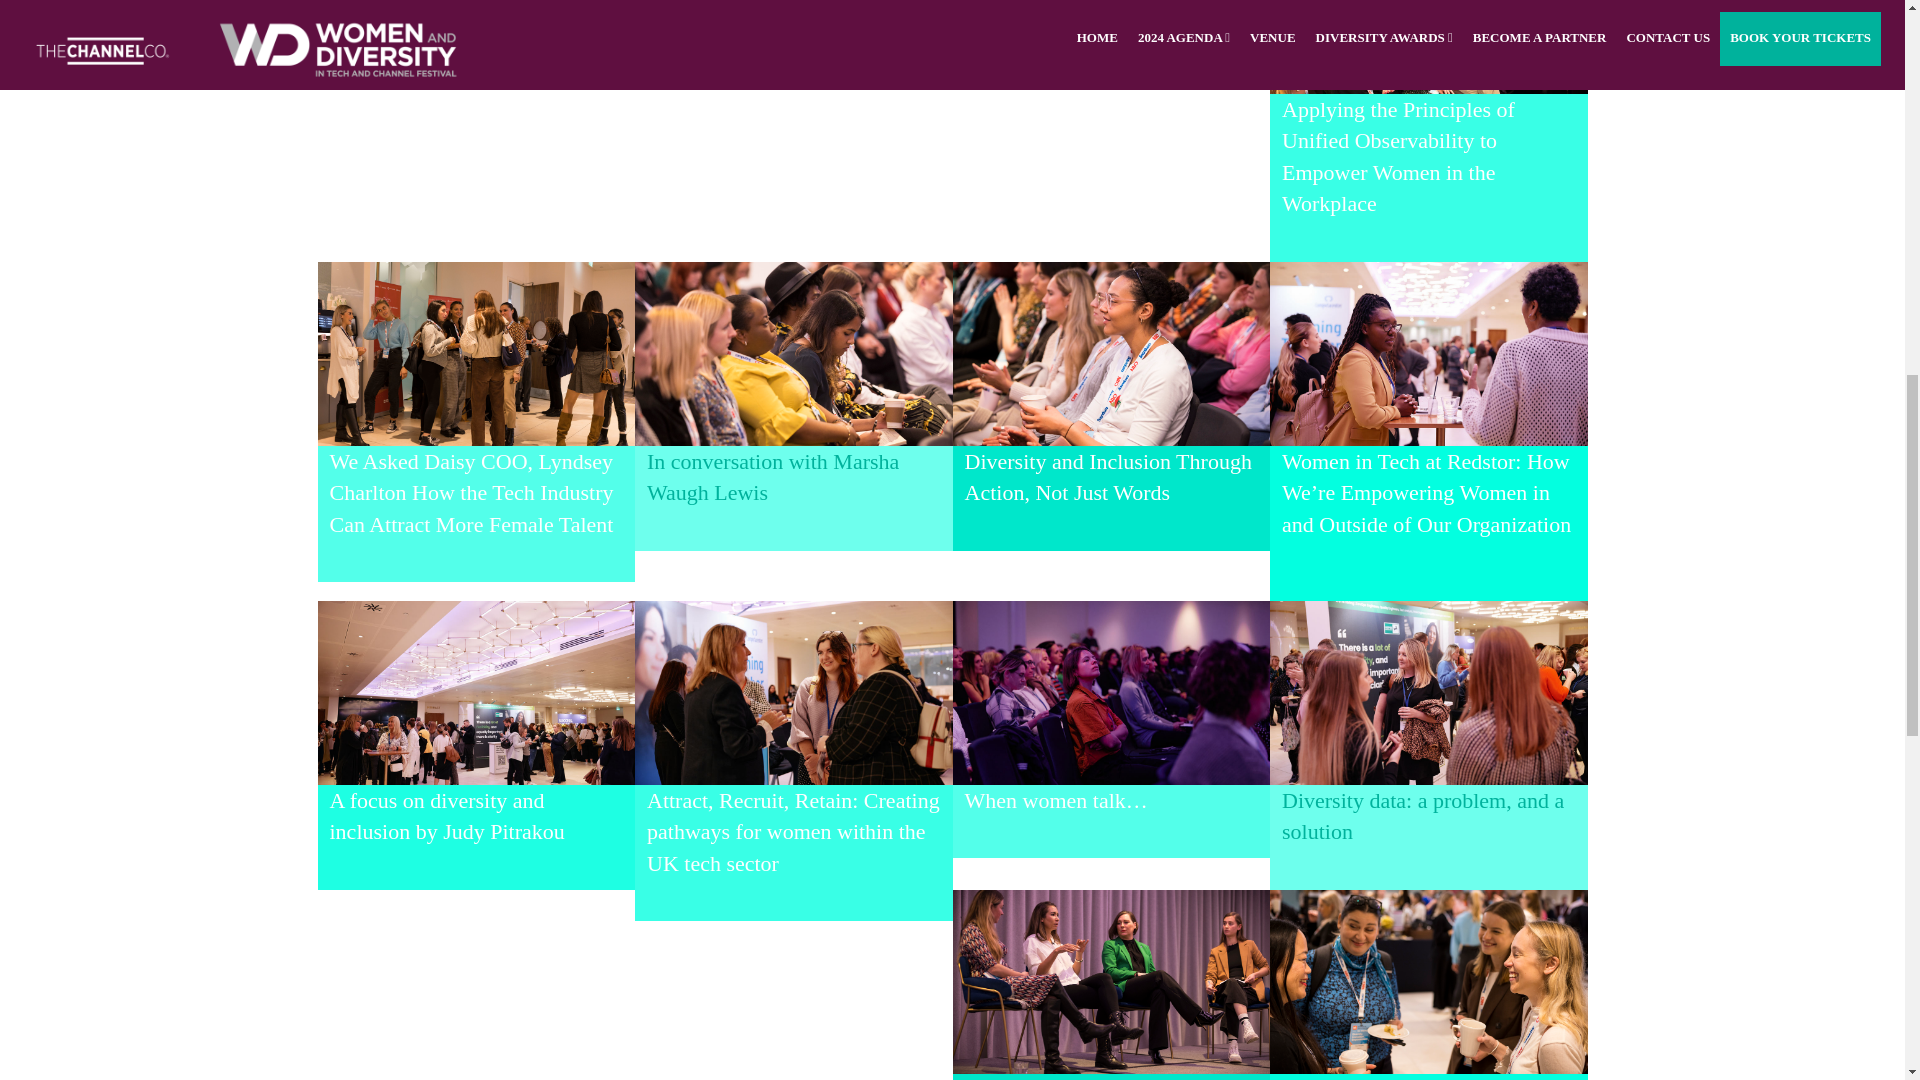 The width and height of the screenshot is (1920, 1080). What do you see at coordinates (1423, 816) in the screenshot?
I see `Diversity data: a problem, and a solution` at bounding box center [1423, 816].